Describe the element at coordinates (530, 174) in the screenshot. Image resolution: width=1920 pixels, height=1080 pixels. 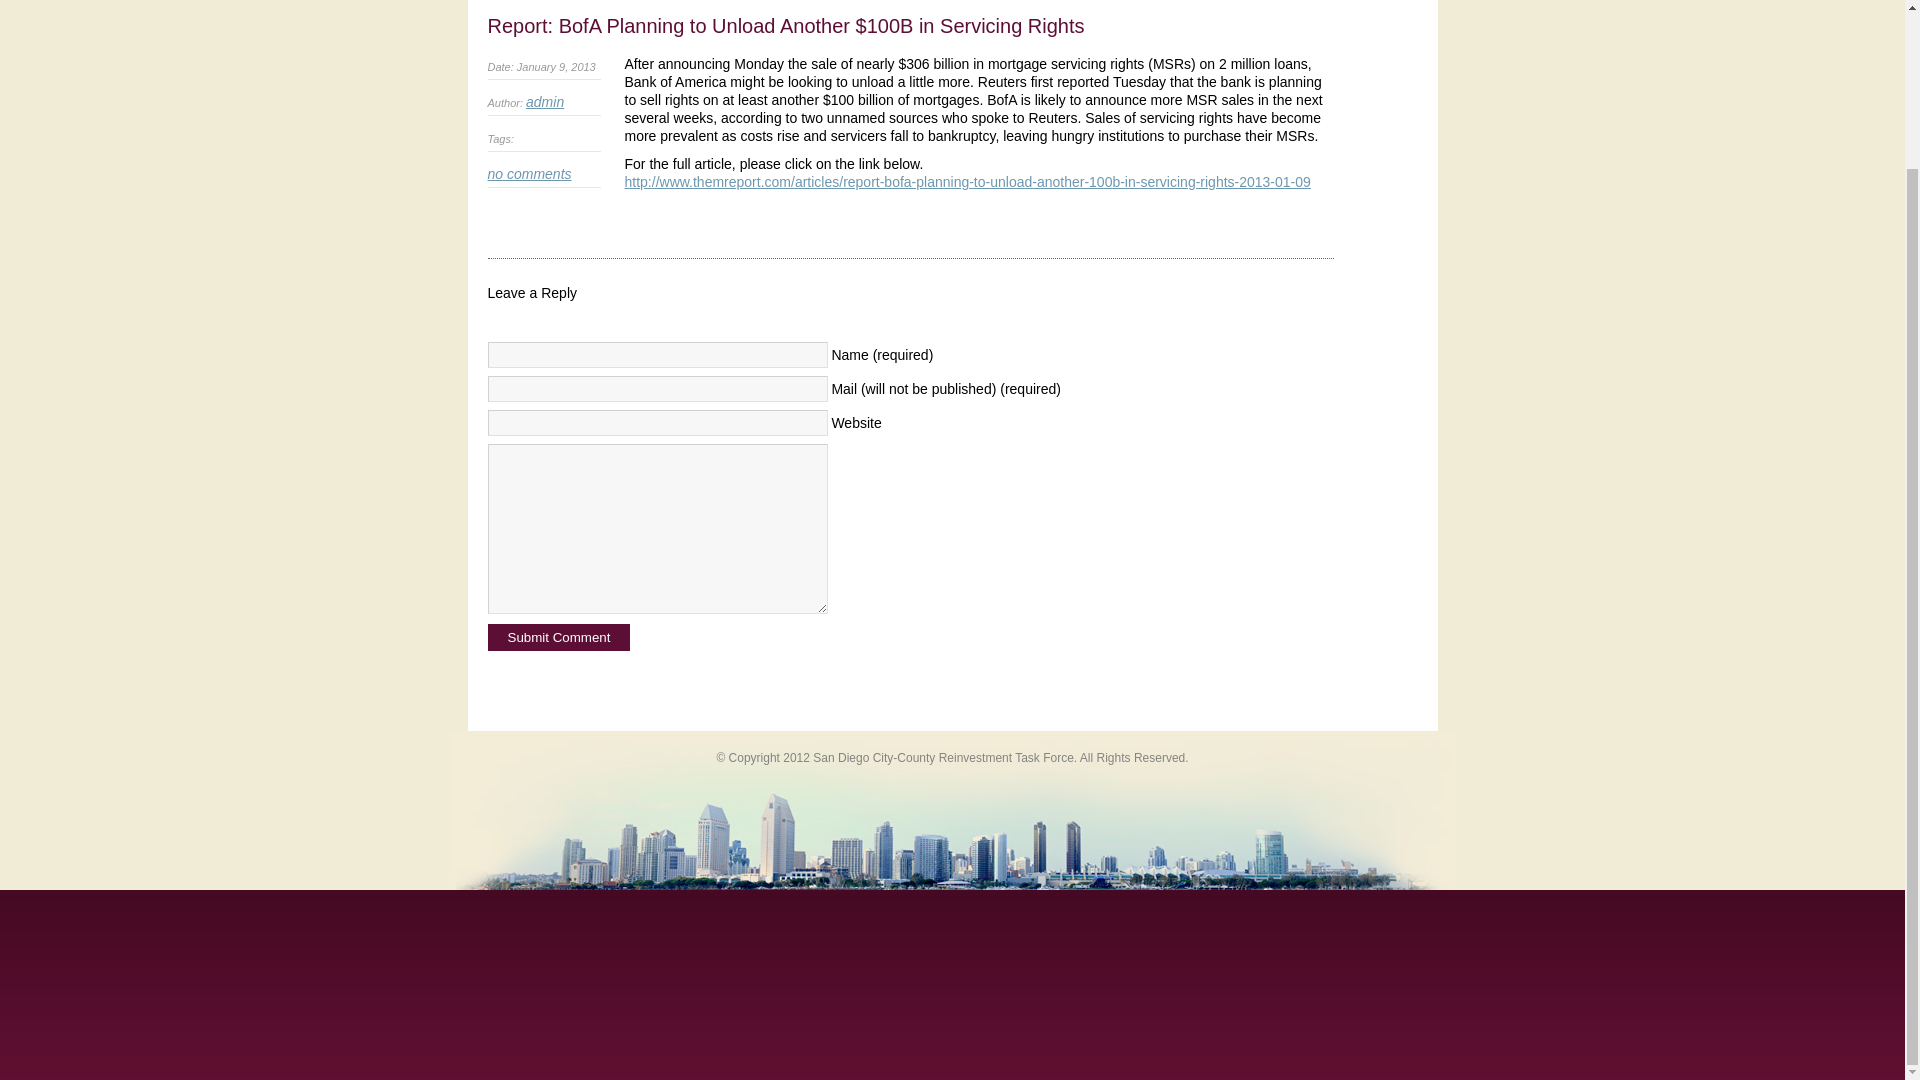
I see `no comments` at that location.